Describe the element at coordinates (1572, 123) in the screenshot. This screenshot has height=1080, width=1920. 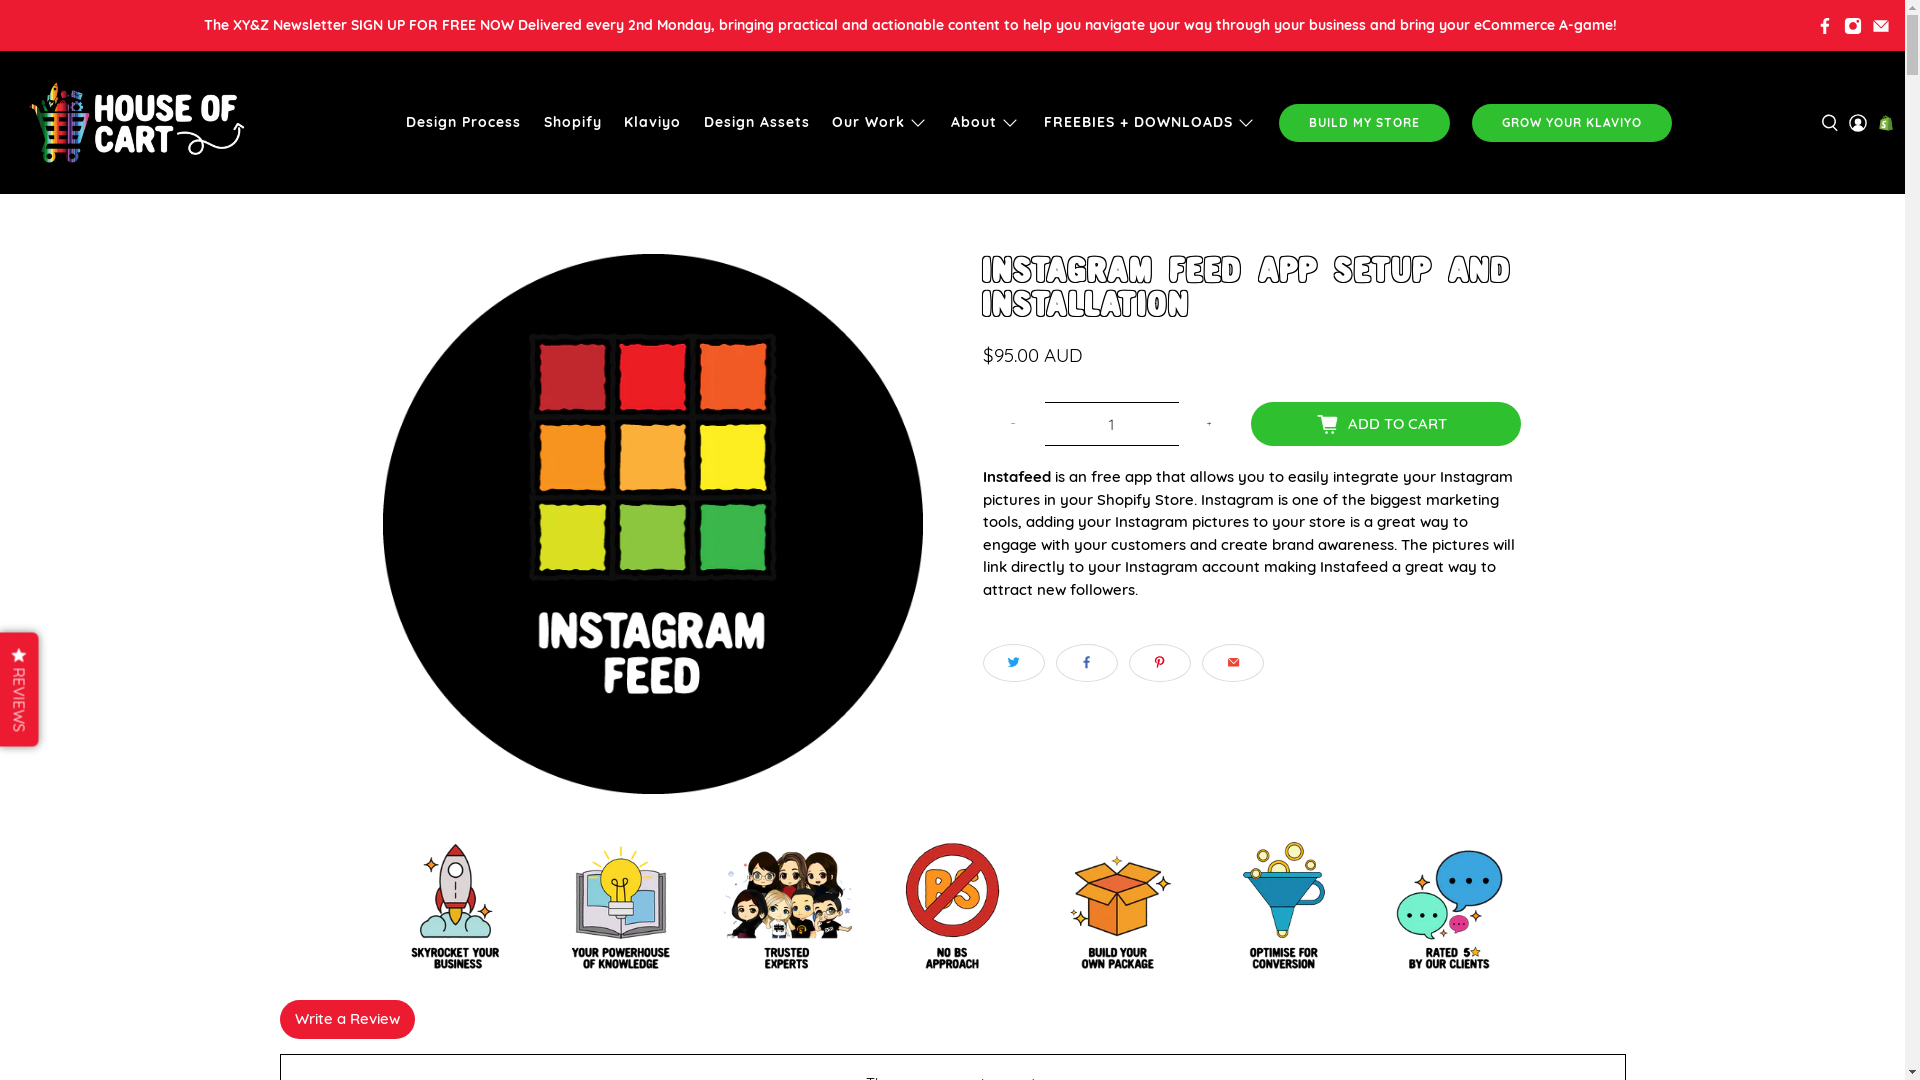
I see `GROW YOUR KLAVIYO` at that location.